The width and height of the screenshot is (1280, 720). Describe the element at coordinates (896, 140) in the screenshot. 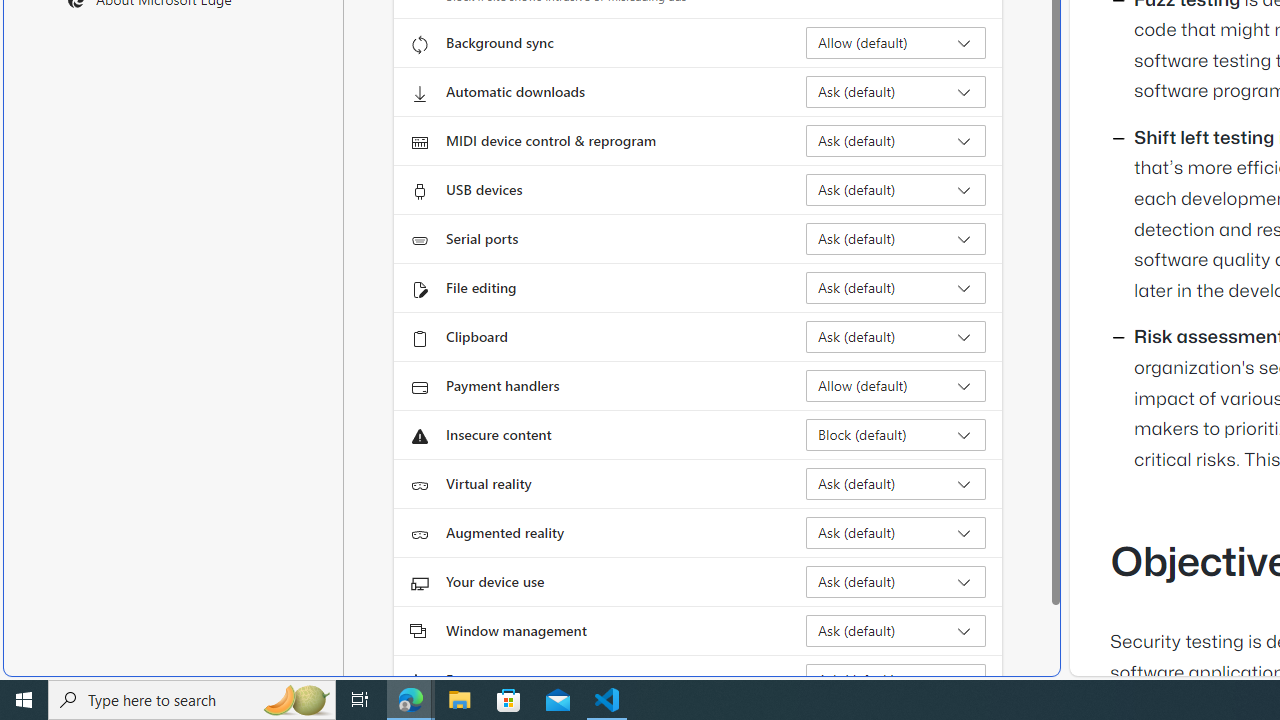

I see `MIDI device control & reprogram Ask (default)` at that location.